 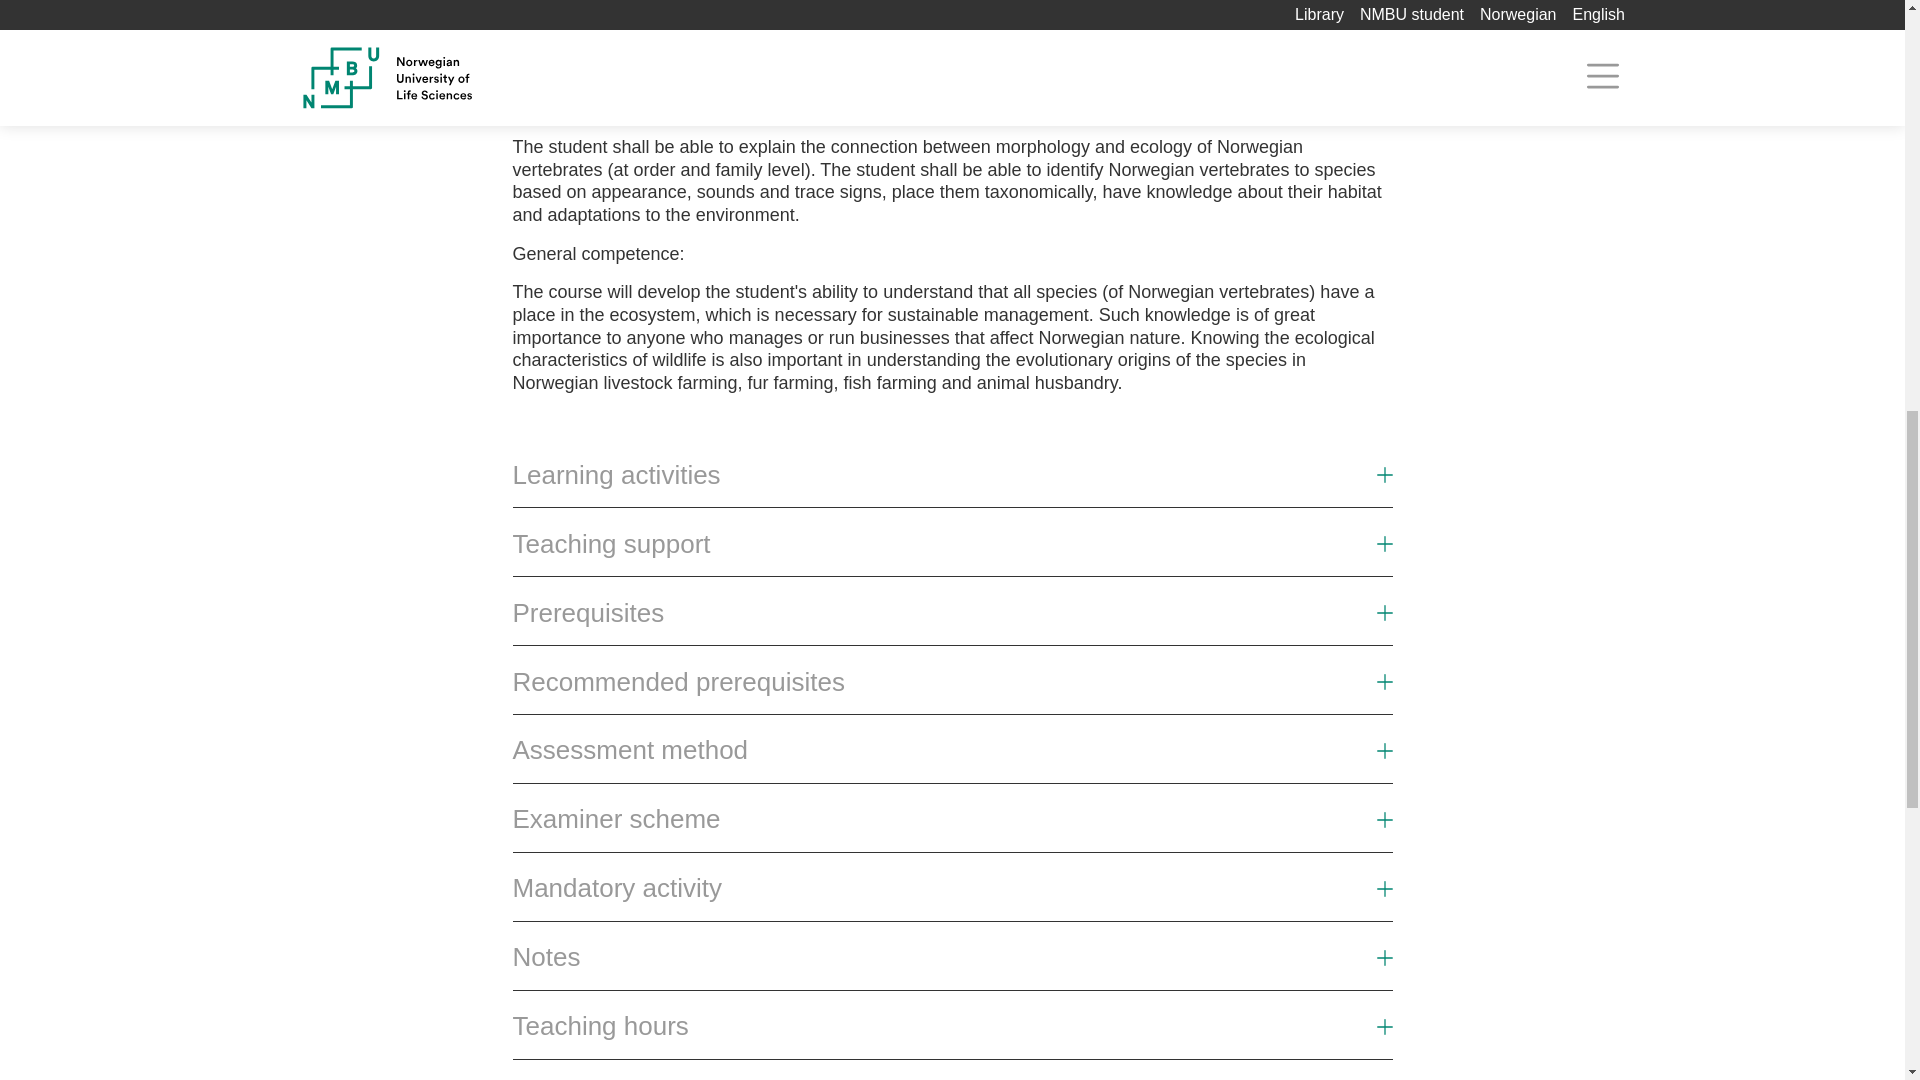 I want to click on Teaching hours, so click(x=600, y=1026).